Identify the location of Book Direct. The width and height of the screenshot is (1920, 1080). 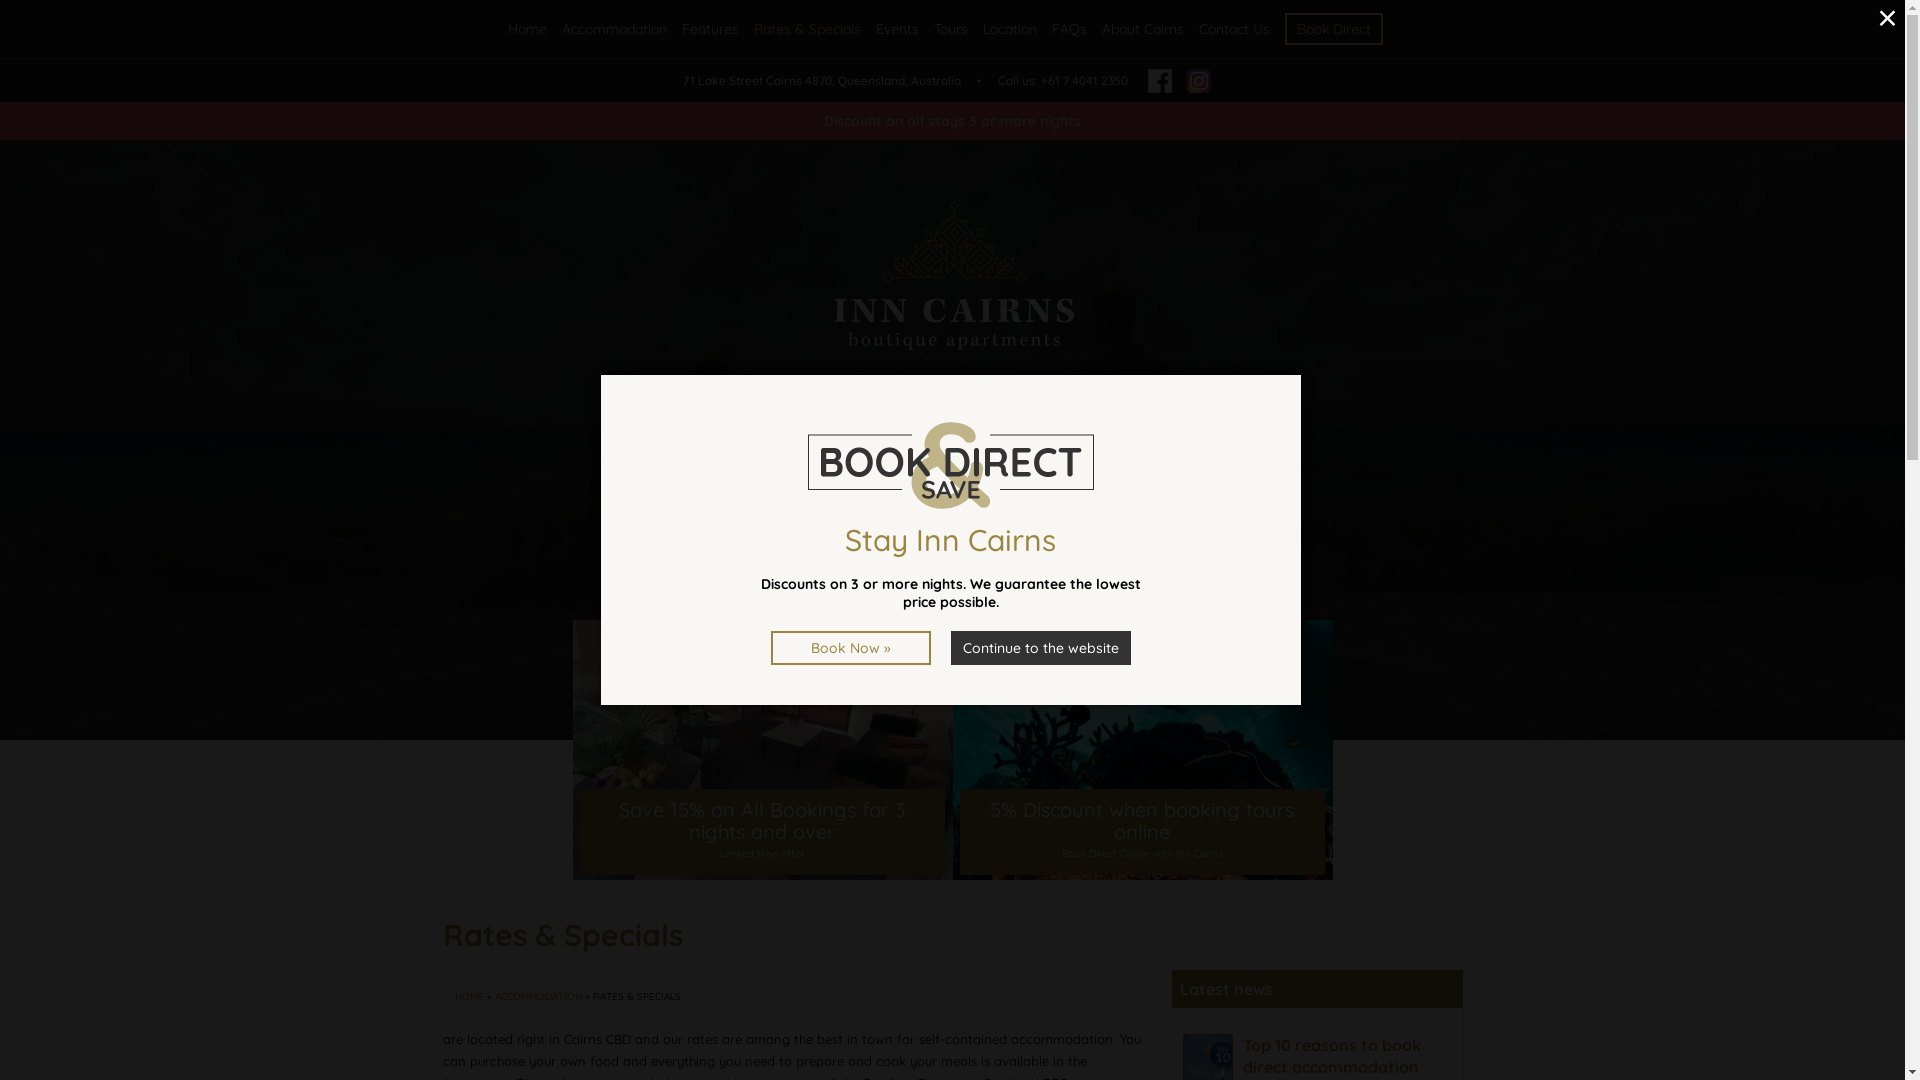
(952, 578).